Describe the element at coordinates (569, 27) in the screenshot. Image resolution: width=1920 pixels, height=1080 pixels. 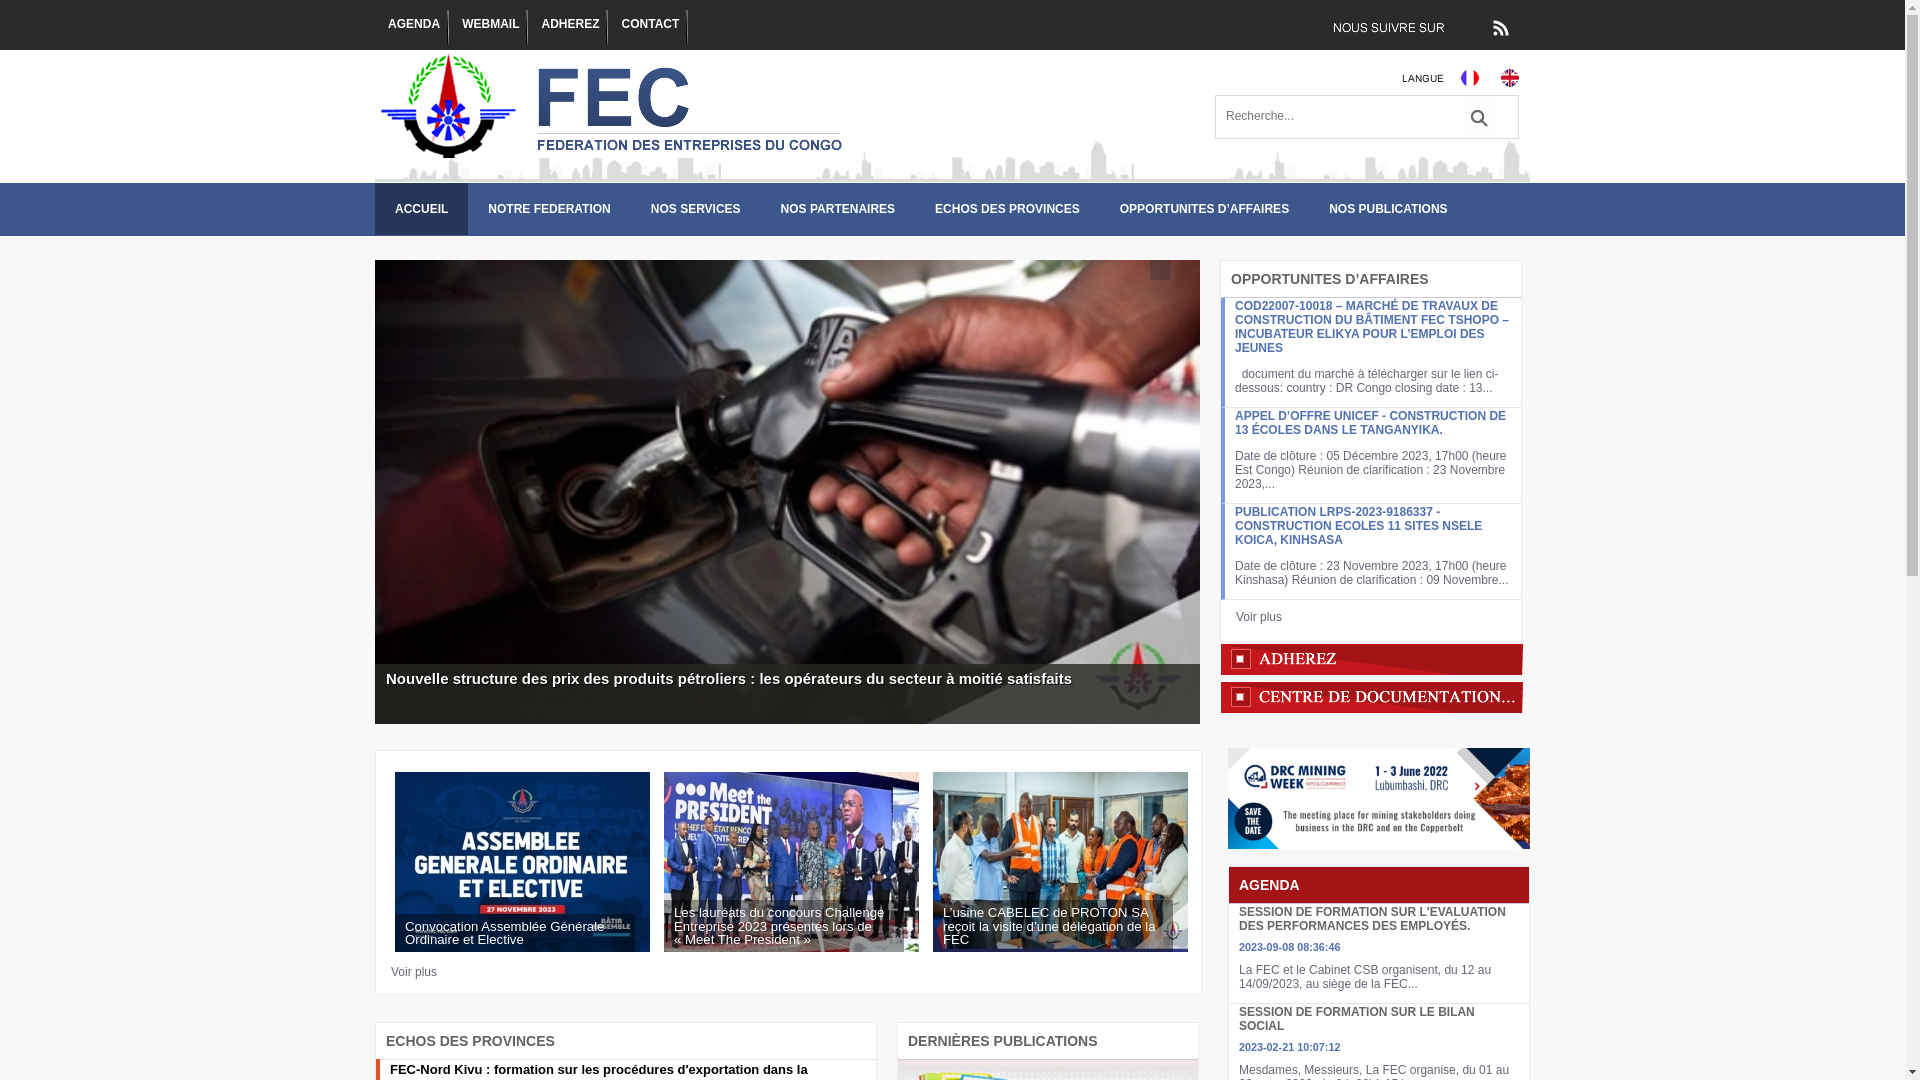
I see `ADHEREZ` at that location.